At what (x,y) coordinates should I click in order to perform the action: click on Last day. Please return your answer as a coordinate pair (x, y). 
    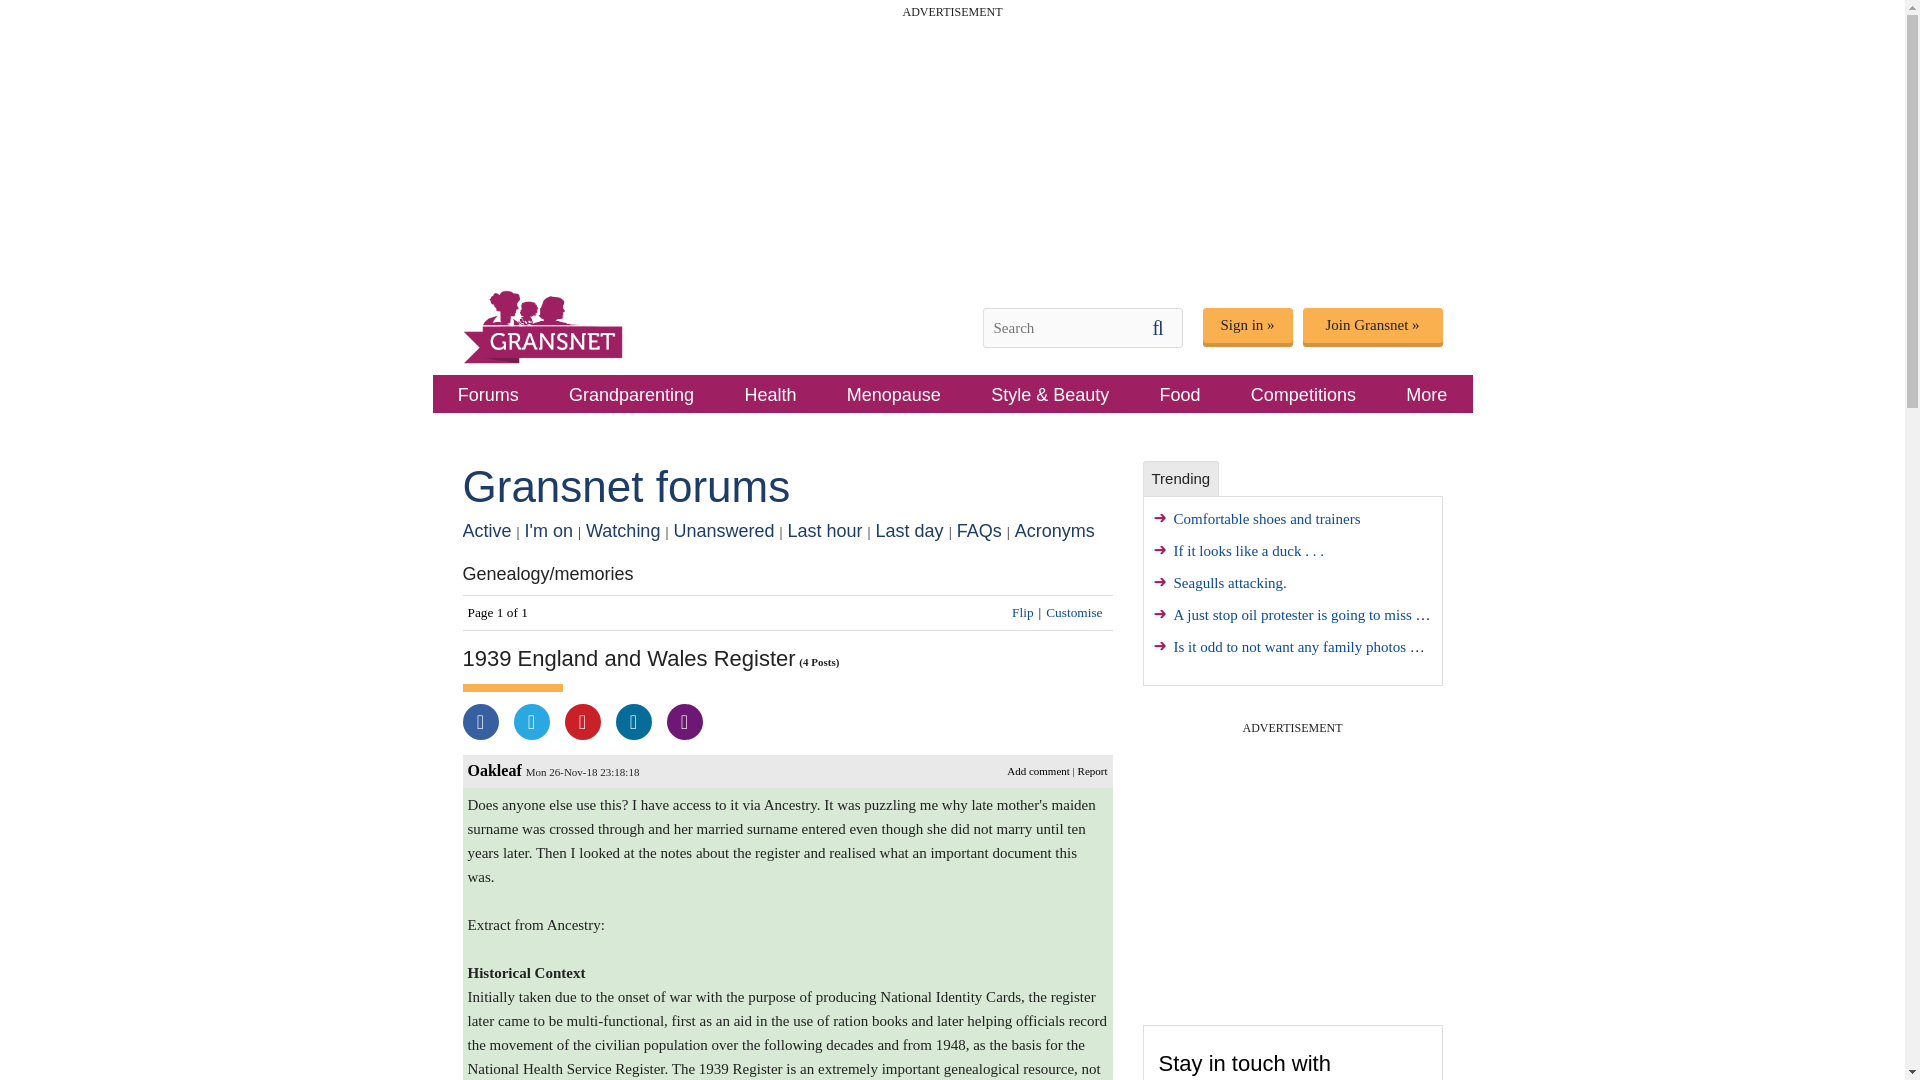
    Looking at the image, I should click on (910, 530).